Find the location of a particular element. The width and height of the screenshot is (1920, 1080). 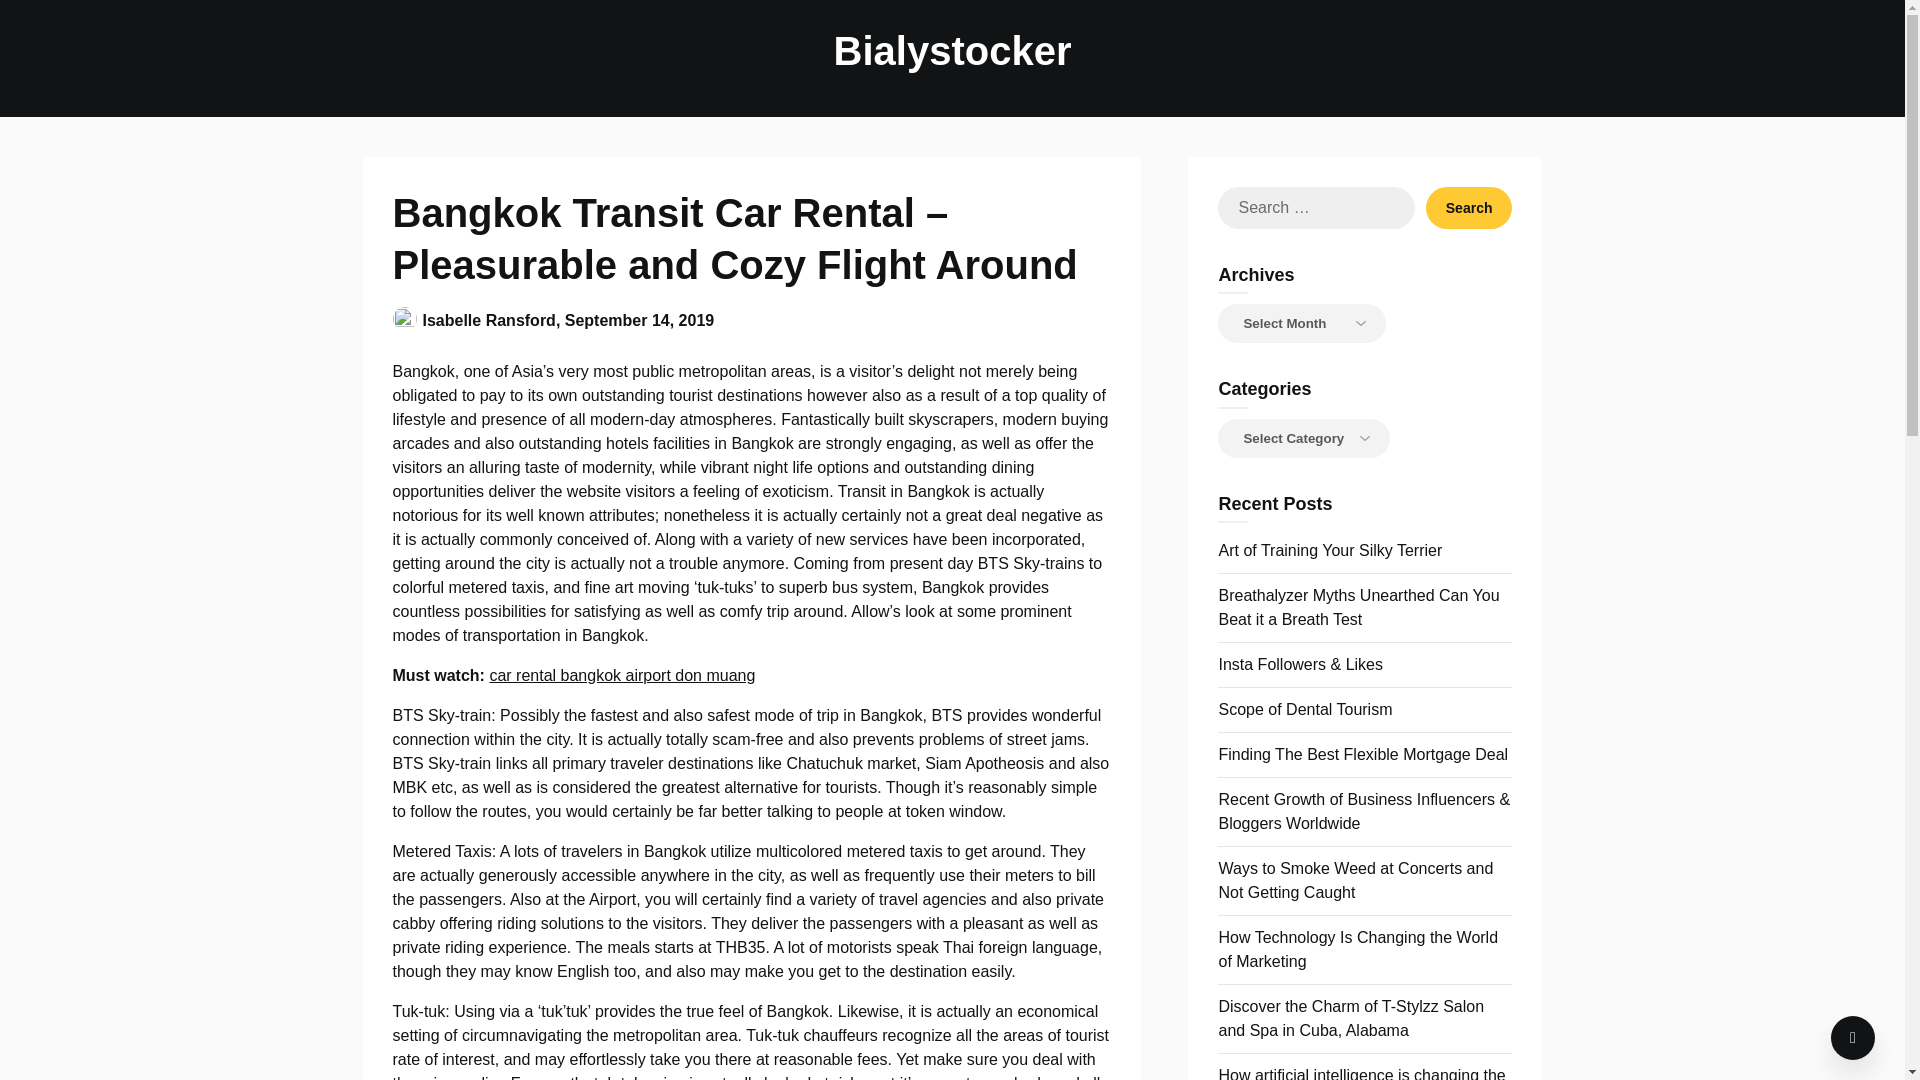

Breathalyzer Myths Unearthed Can You Beat it a Breath Test is located at coordinates (1358, 607).